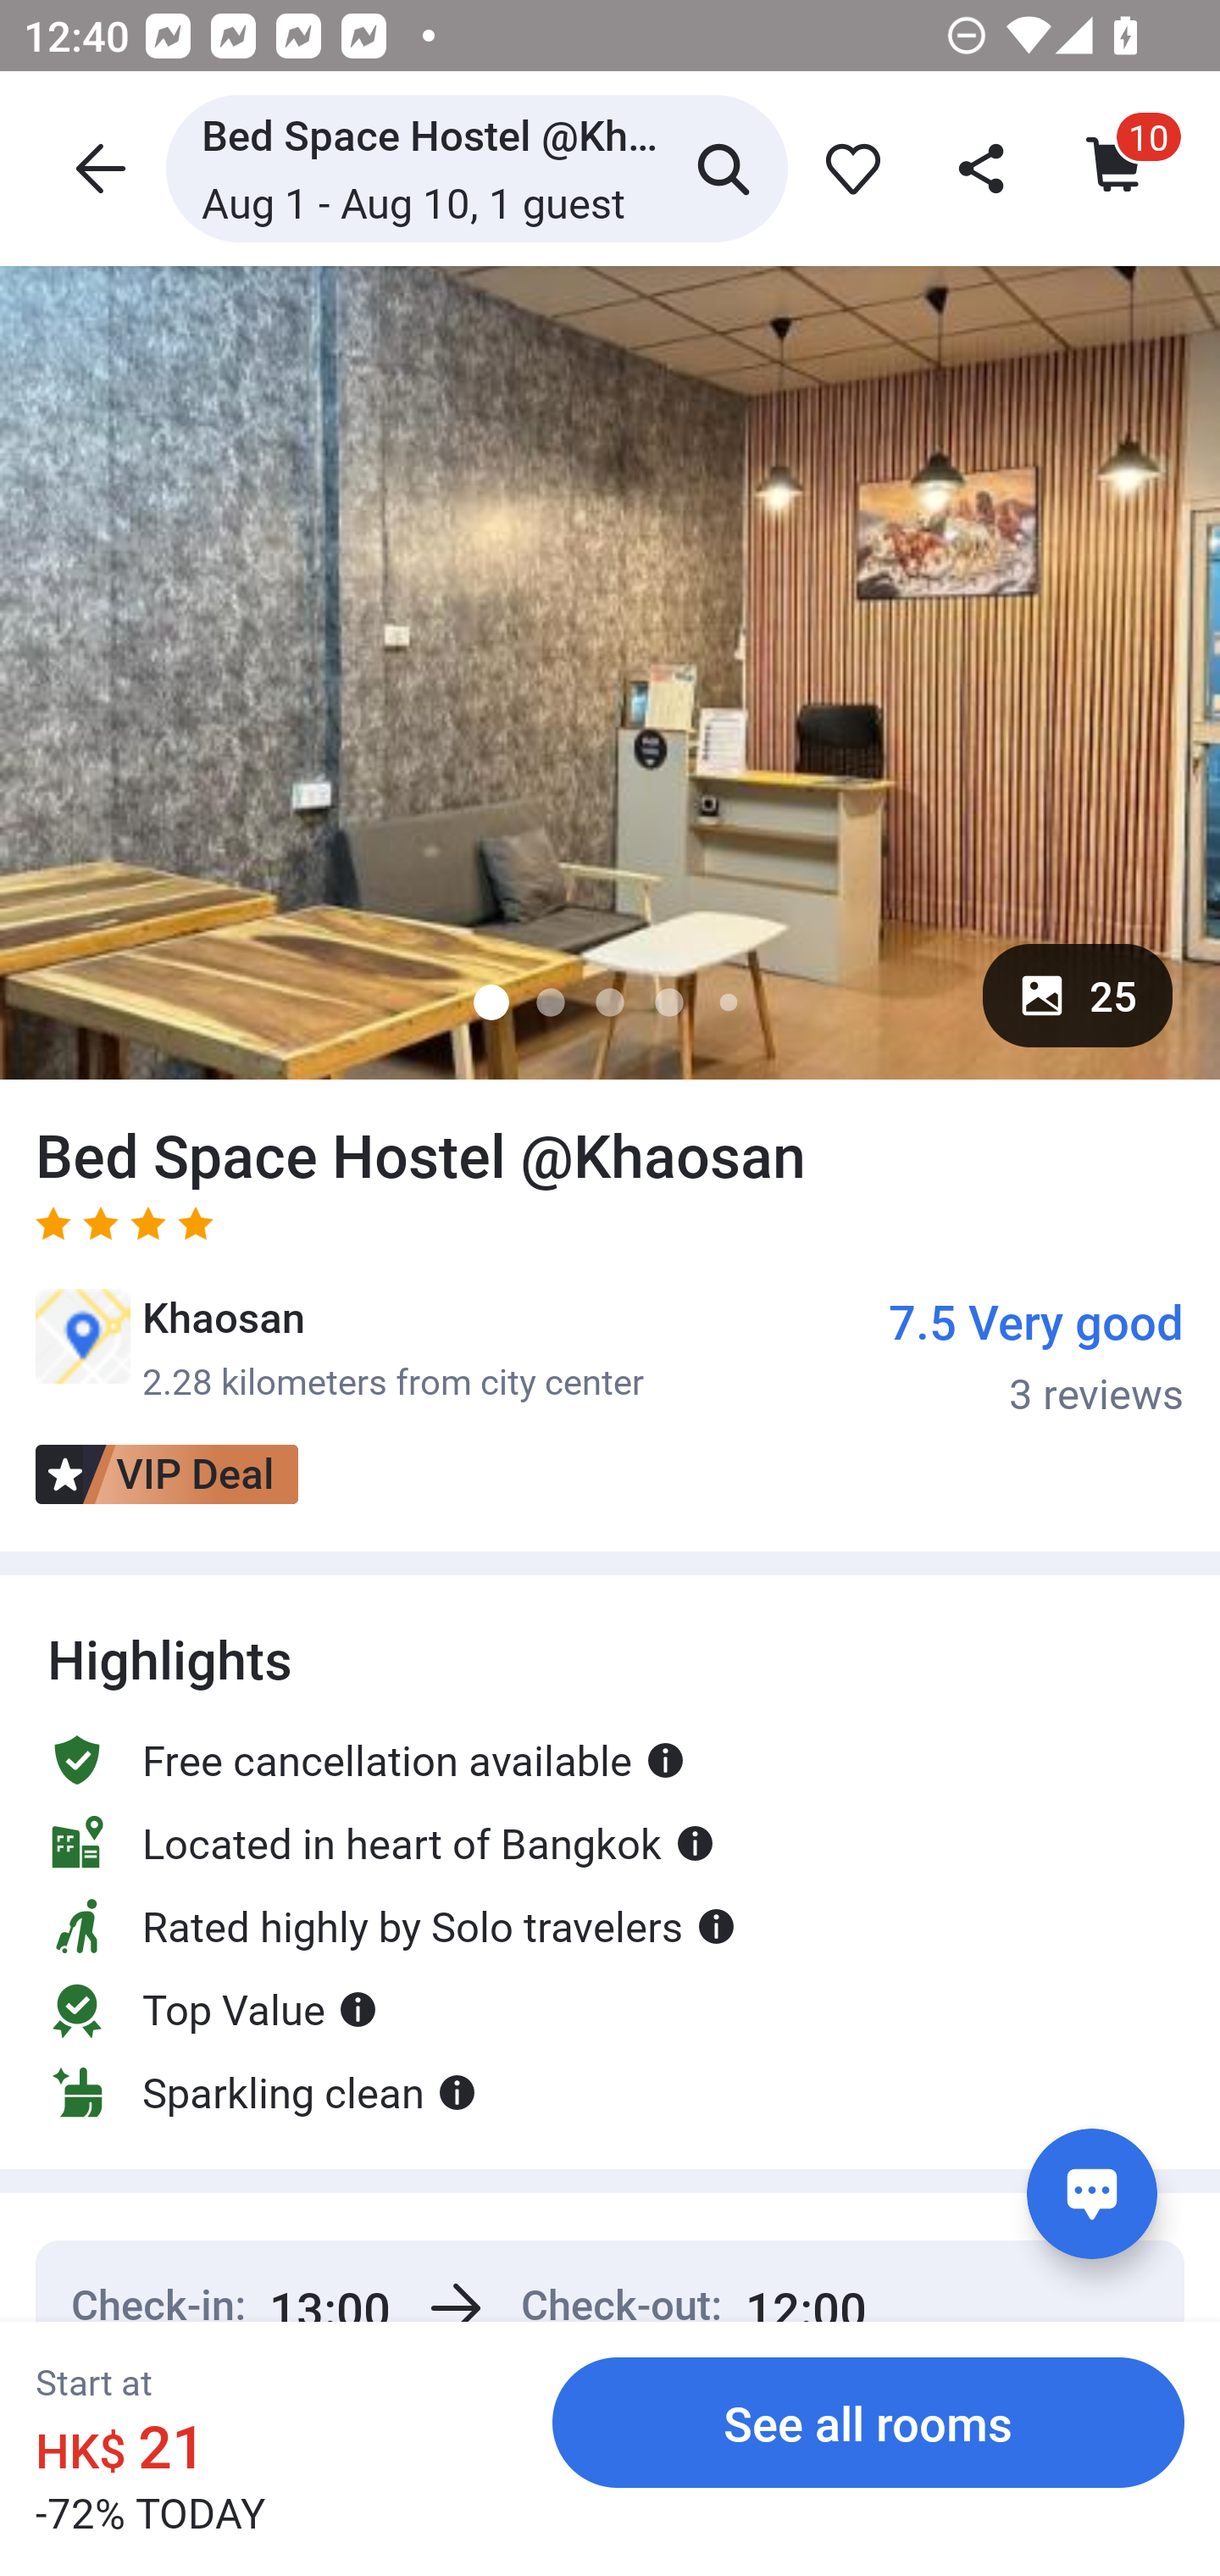 Image resolution: width=1220 pixels, height=2576 pixels. Describe the element at coordinates (1078, 995) in the screenshot. I see `25` at that location.